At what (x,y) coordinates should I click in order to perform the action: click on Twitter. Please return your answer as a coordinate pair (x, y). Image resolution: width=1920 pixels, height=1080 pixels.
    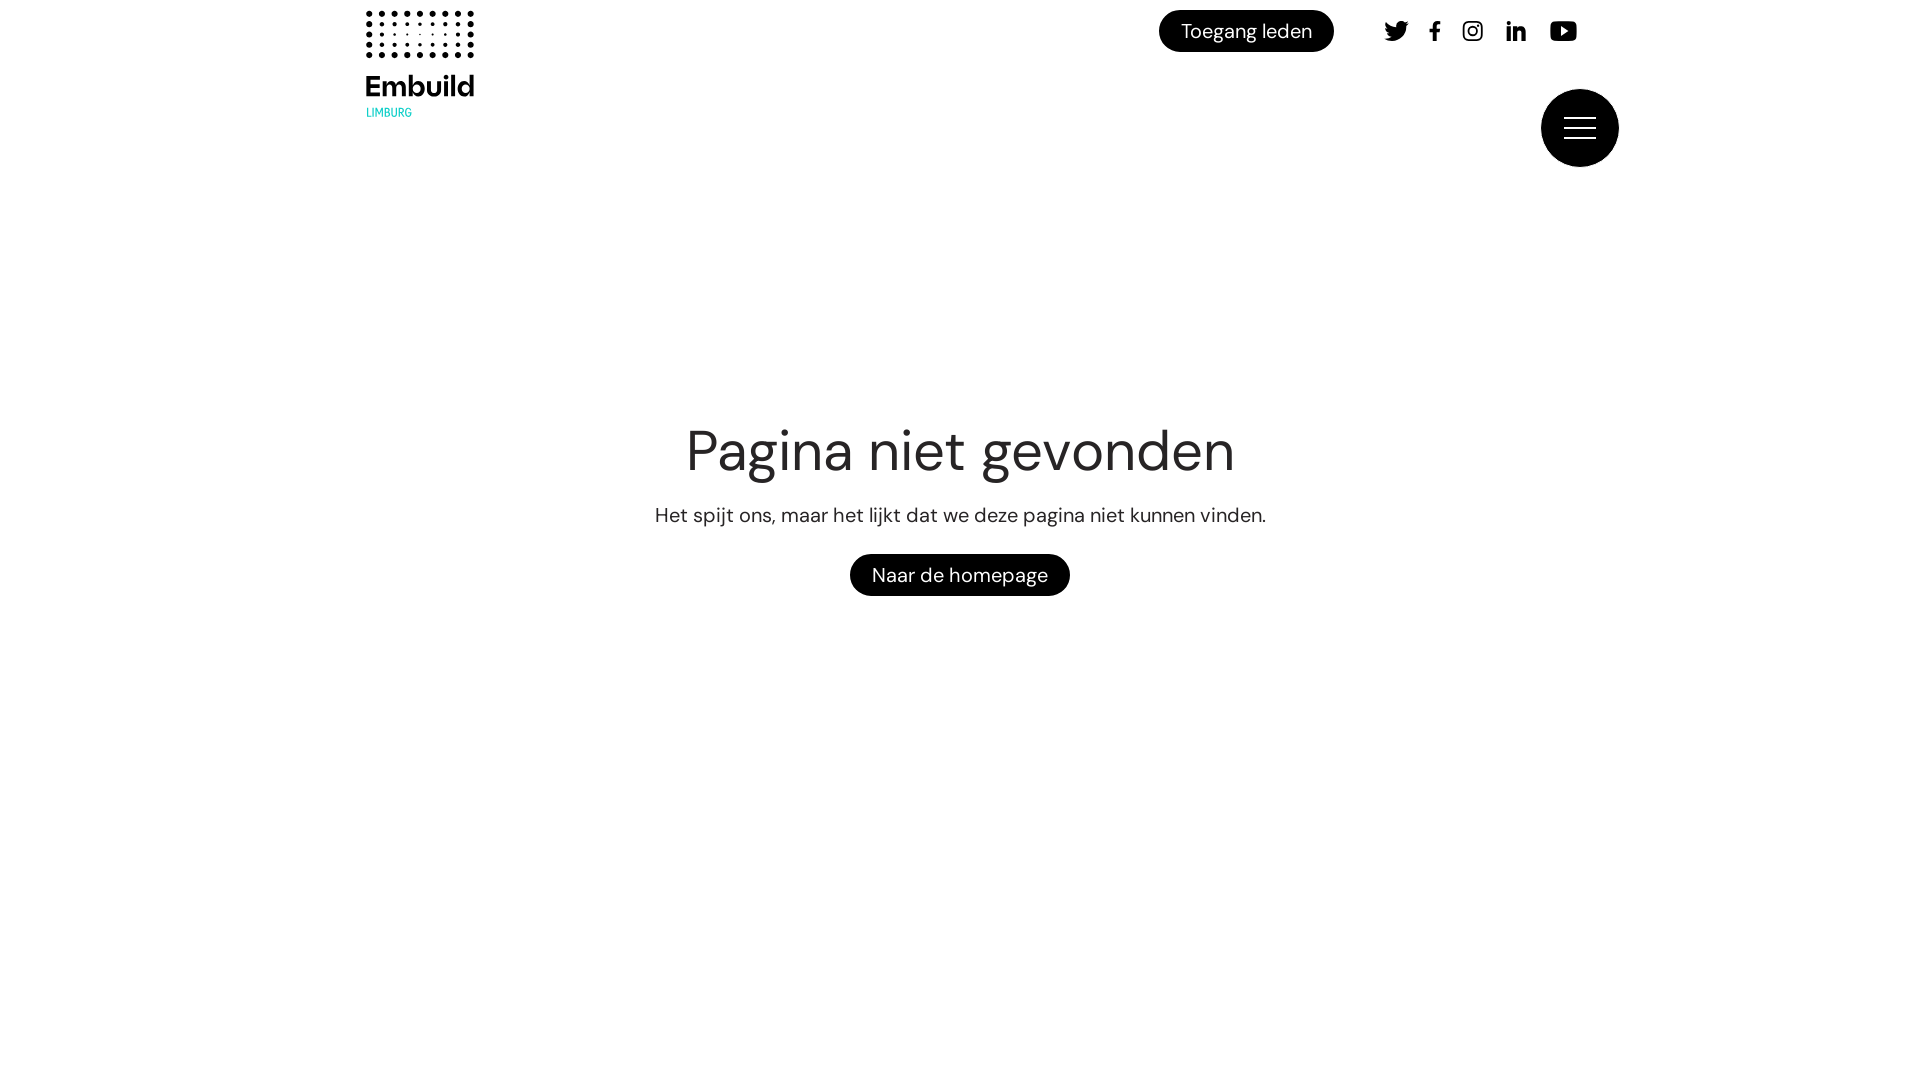
    Looking at the image, I should click on (1396, 31).